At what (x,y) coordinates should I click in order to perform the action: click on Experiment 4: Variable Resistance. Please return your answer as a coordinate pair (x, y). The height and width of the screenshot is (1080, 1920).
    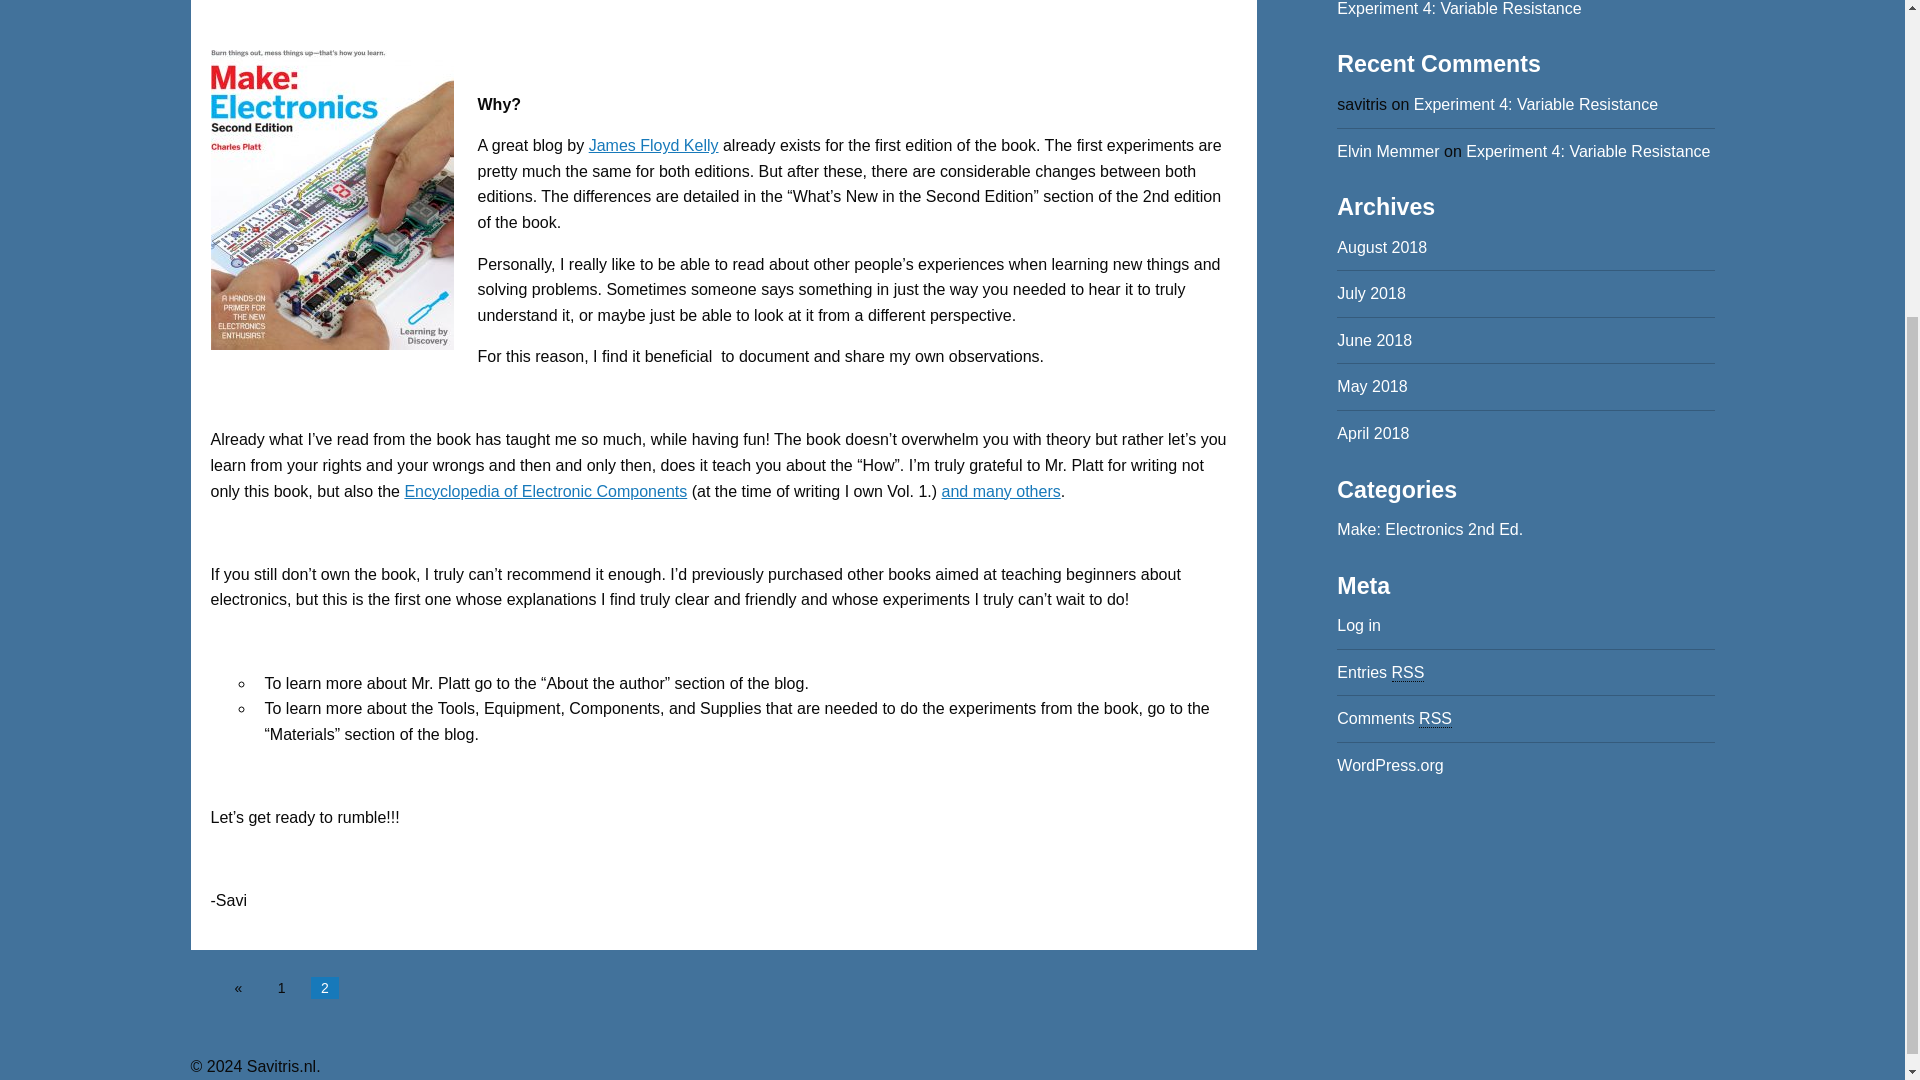
    Looking at the image, I should click on (1458, 8).